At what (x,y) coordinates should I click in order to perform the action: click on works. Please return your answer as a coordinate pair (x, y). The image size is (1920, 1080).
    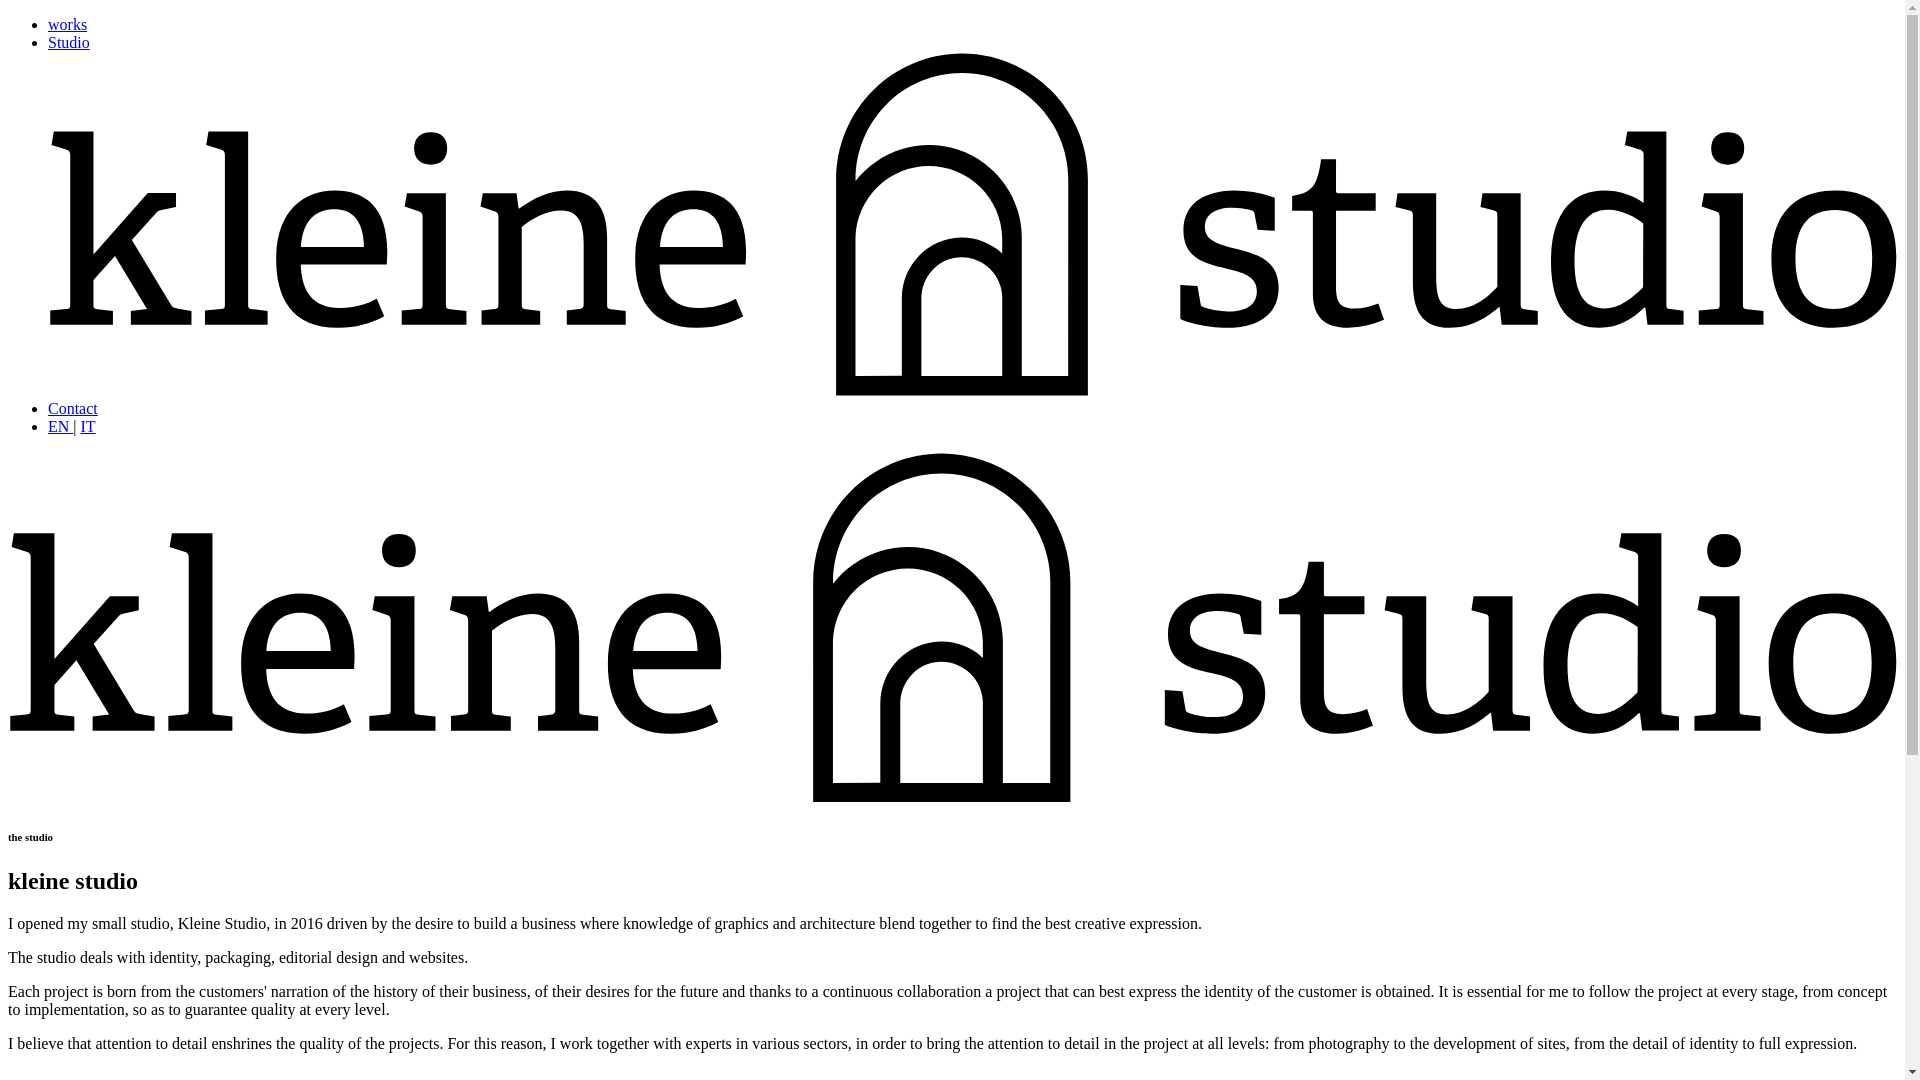
    Looking at the image, I should click on (67, 24).